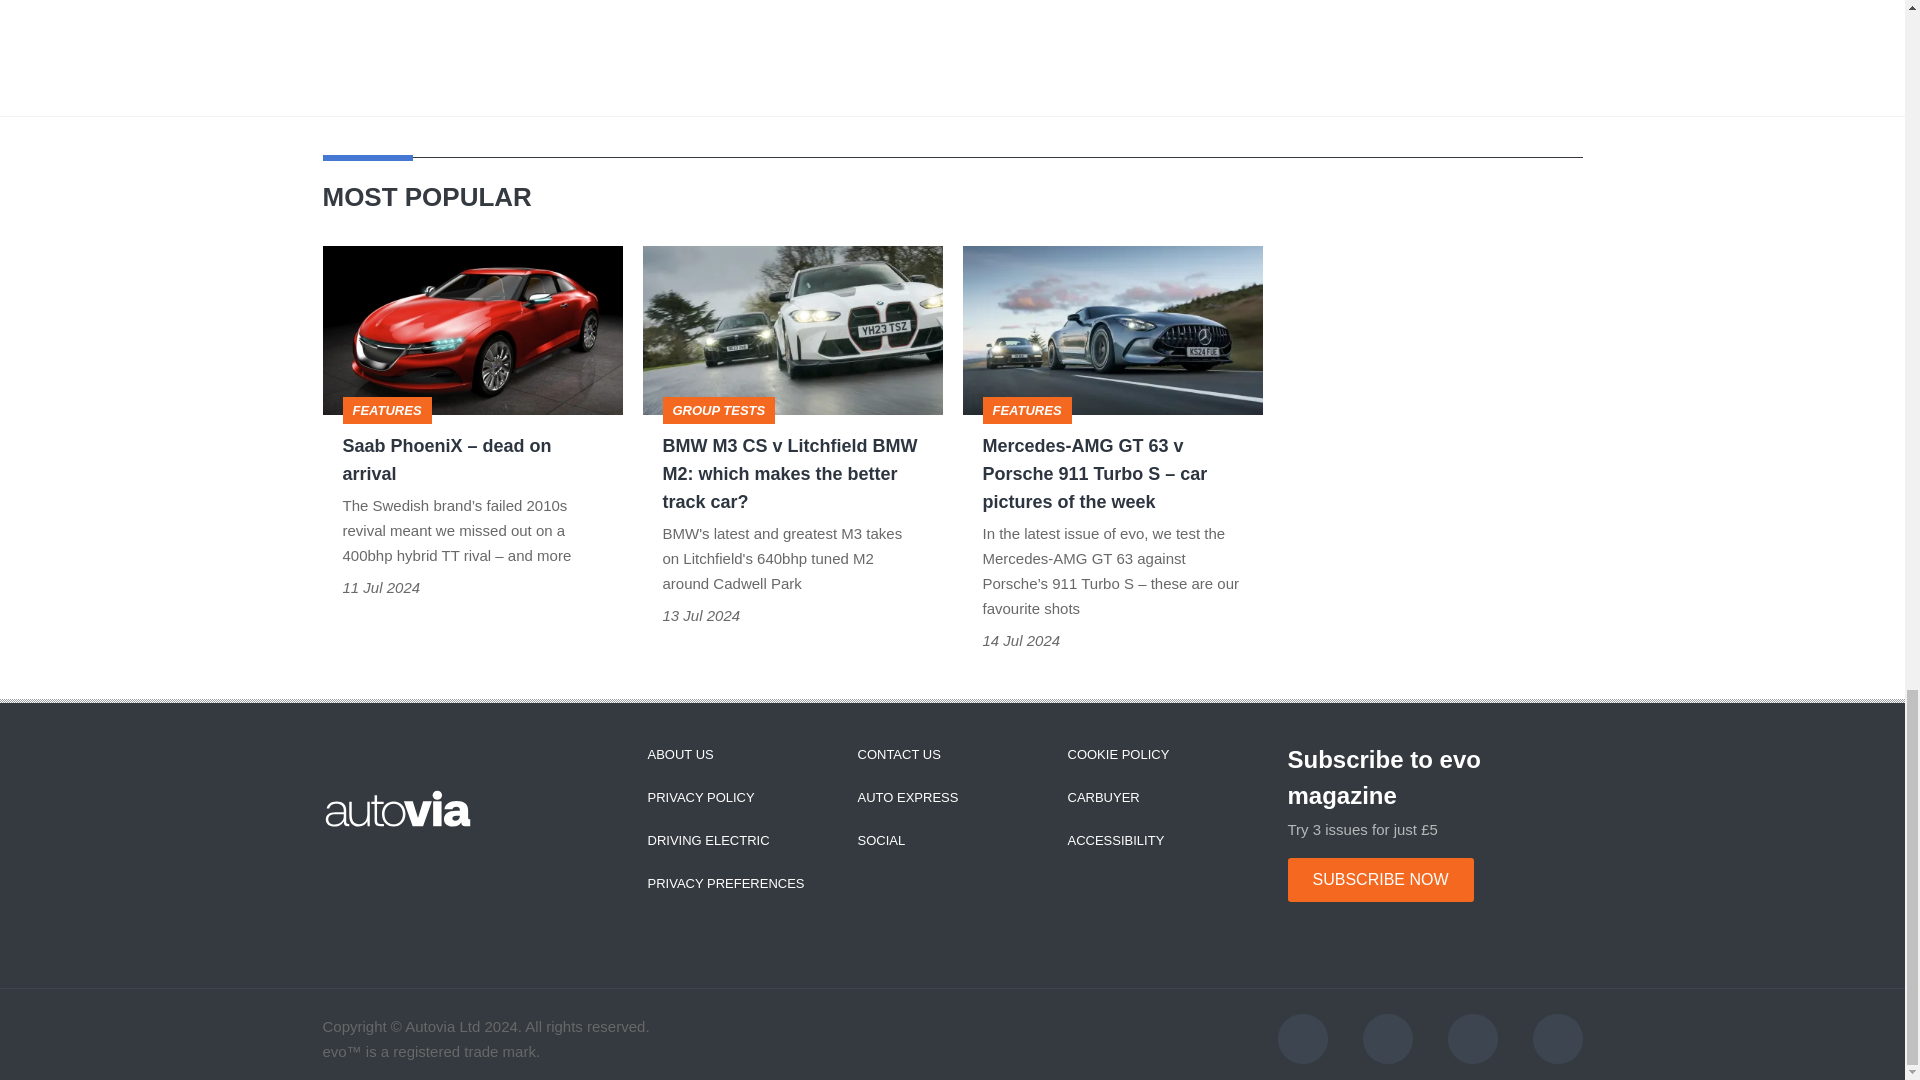 This screenshot has width=1920, height=1080. What do you see at coordinates (681, 754) in the screenshot?
I see `ABOUT US` at bounding box center [681, 754].